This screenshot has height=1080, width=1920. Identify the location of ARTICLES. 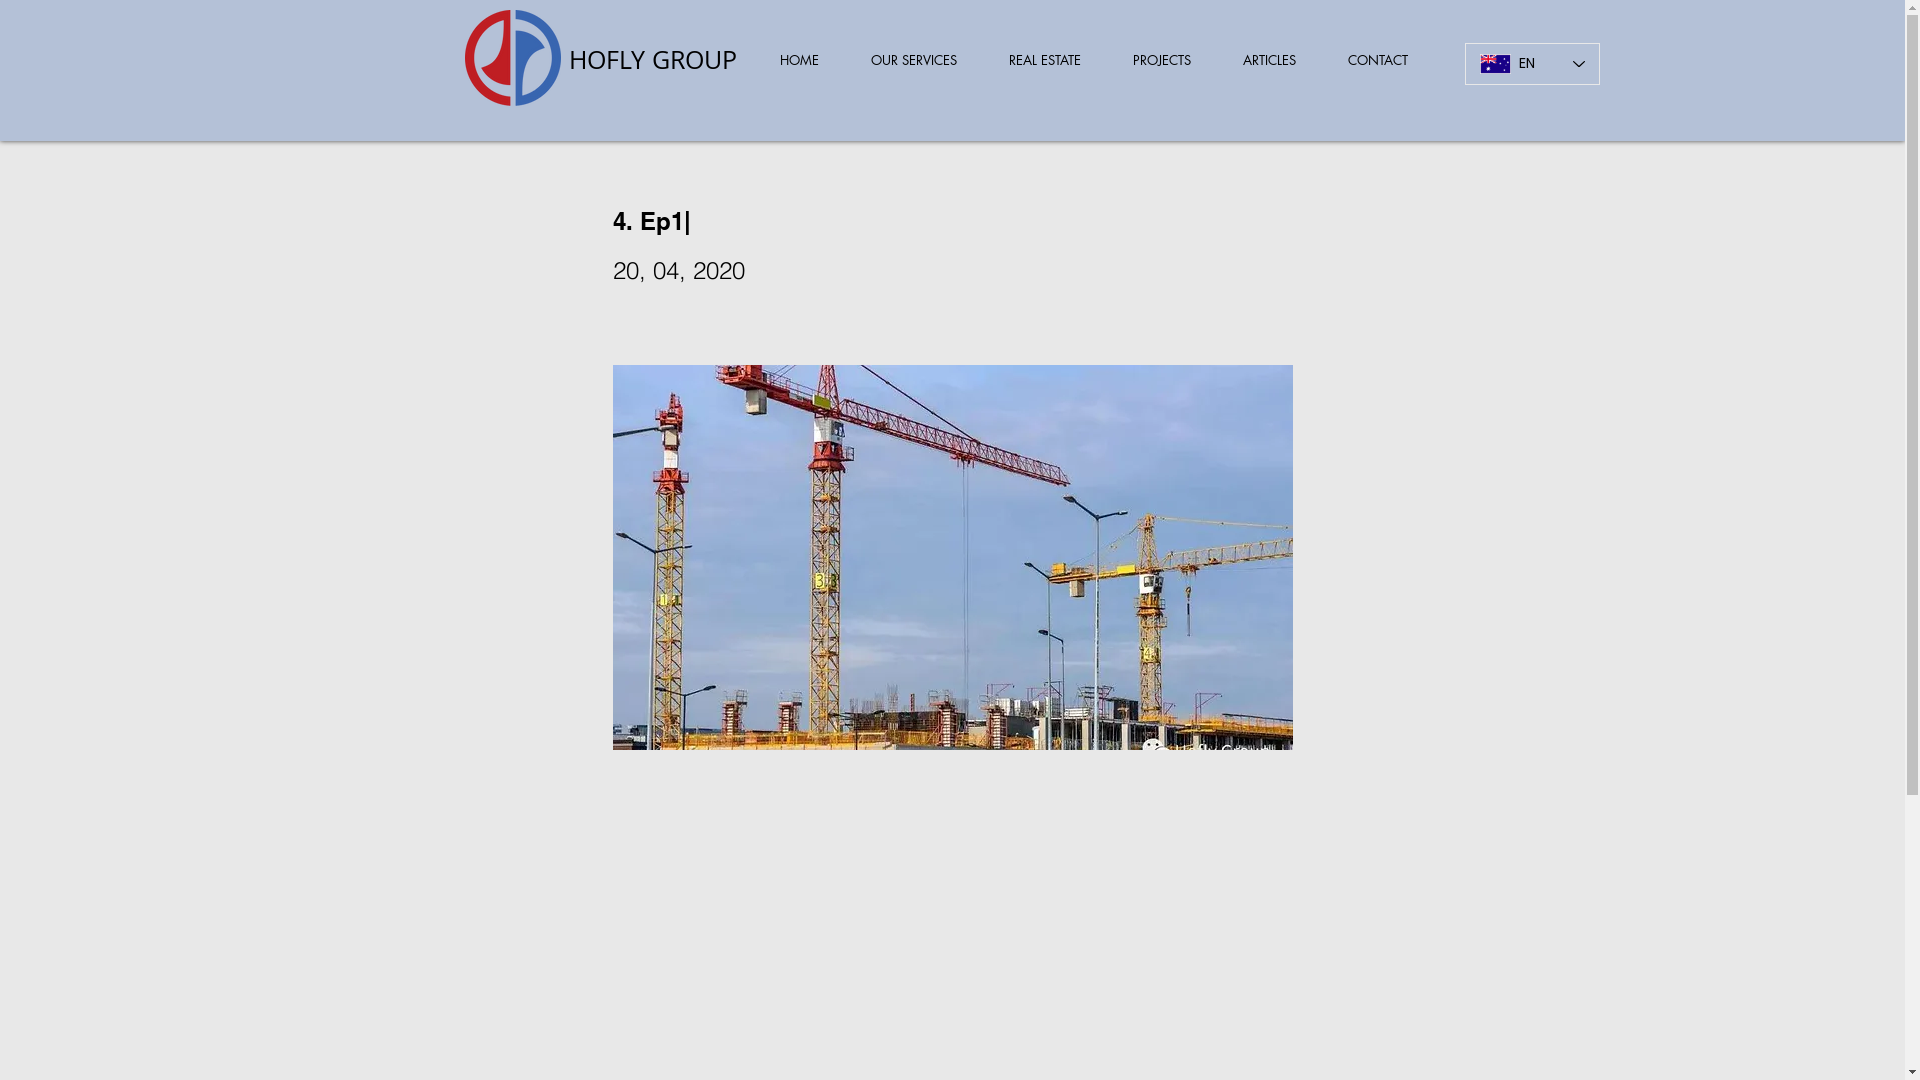
(1268, 60).